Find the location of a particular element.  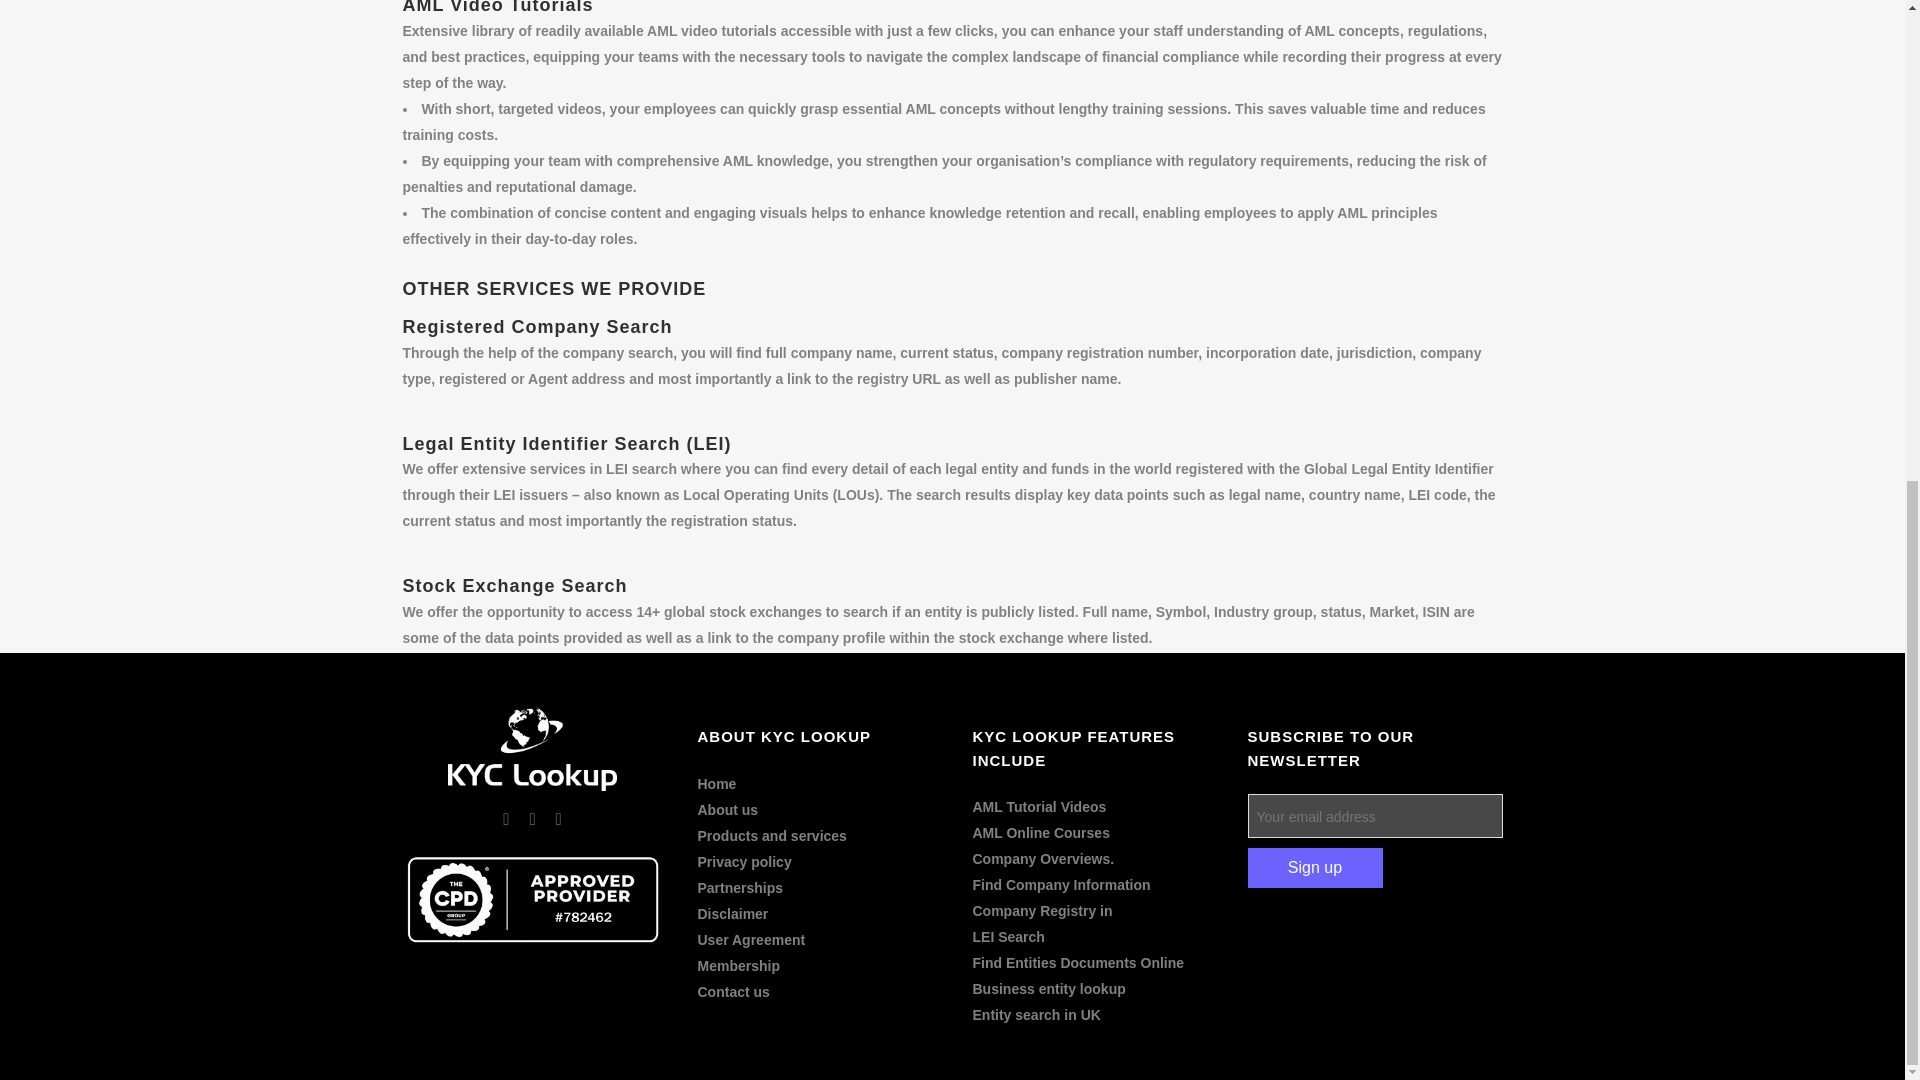

Sign up is located at coordinates (1315, 867).